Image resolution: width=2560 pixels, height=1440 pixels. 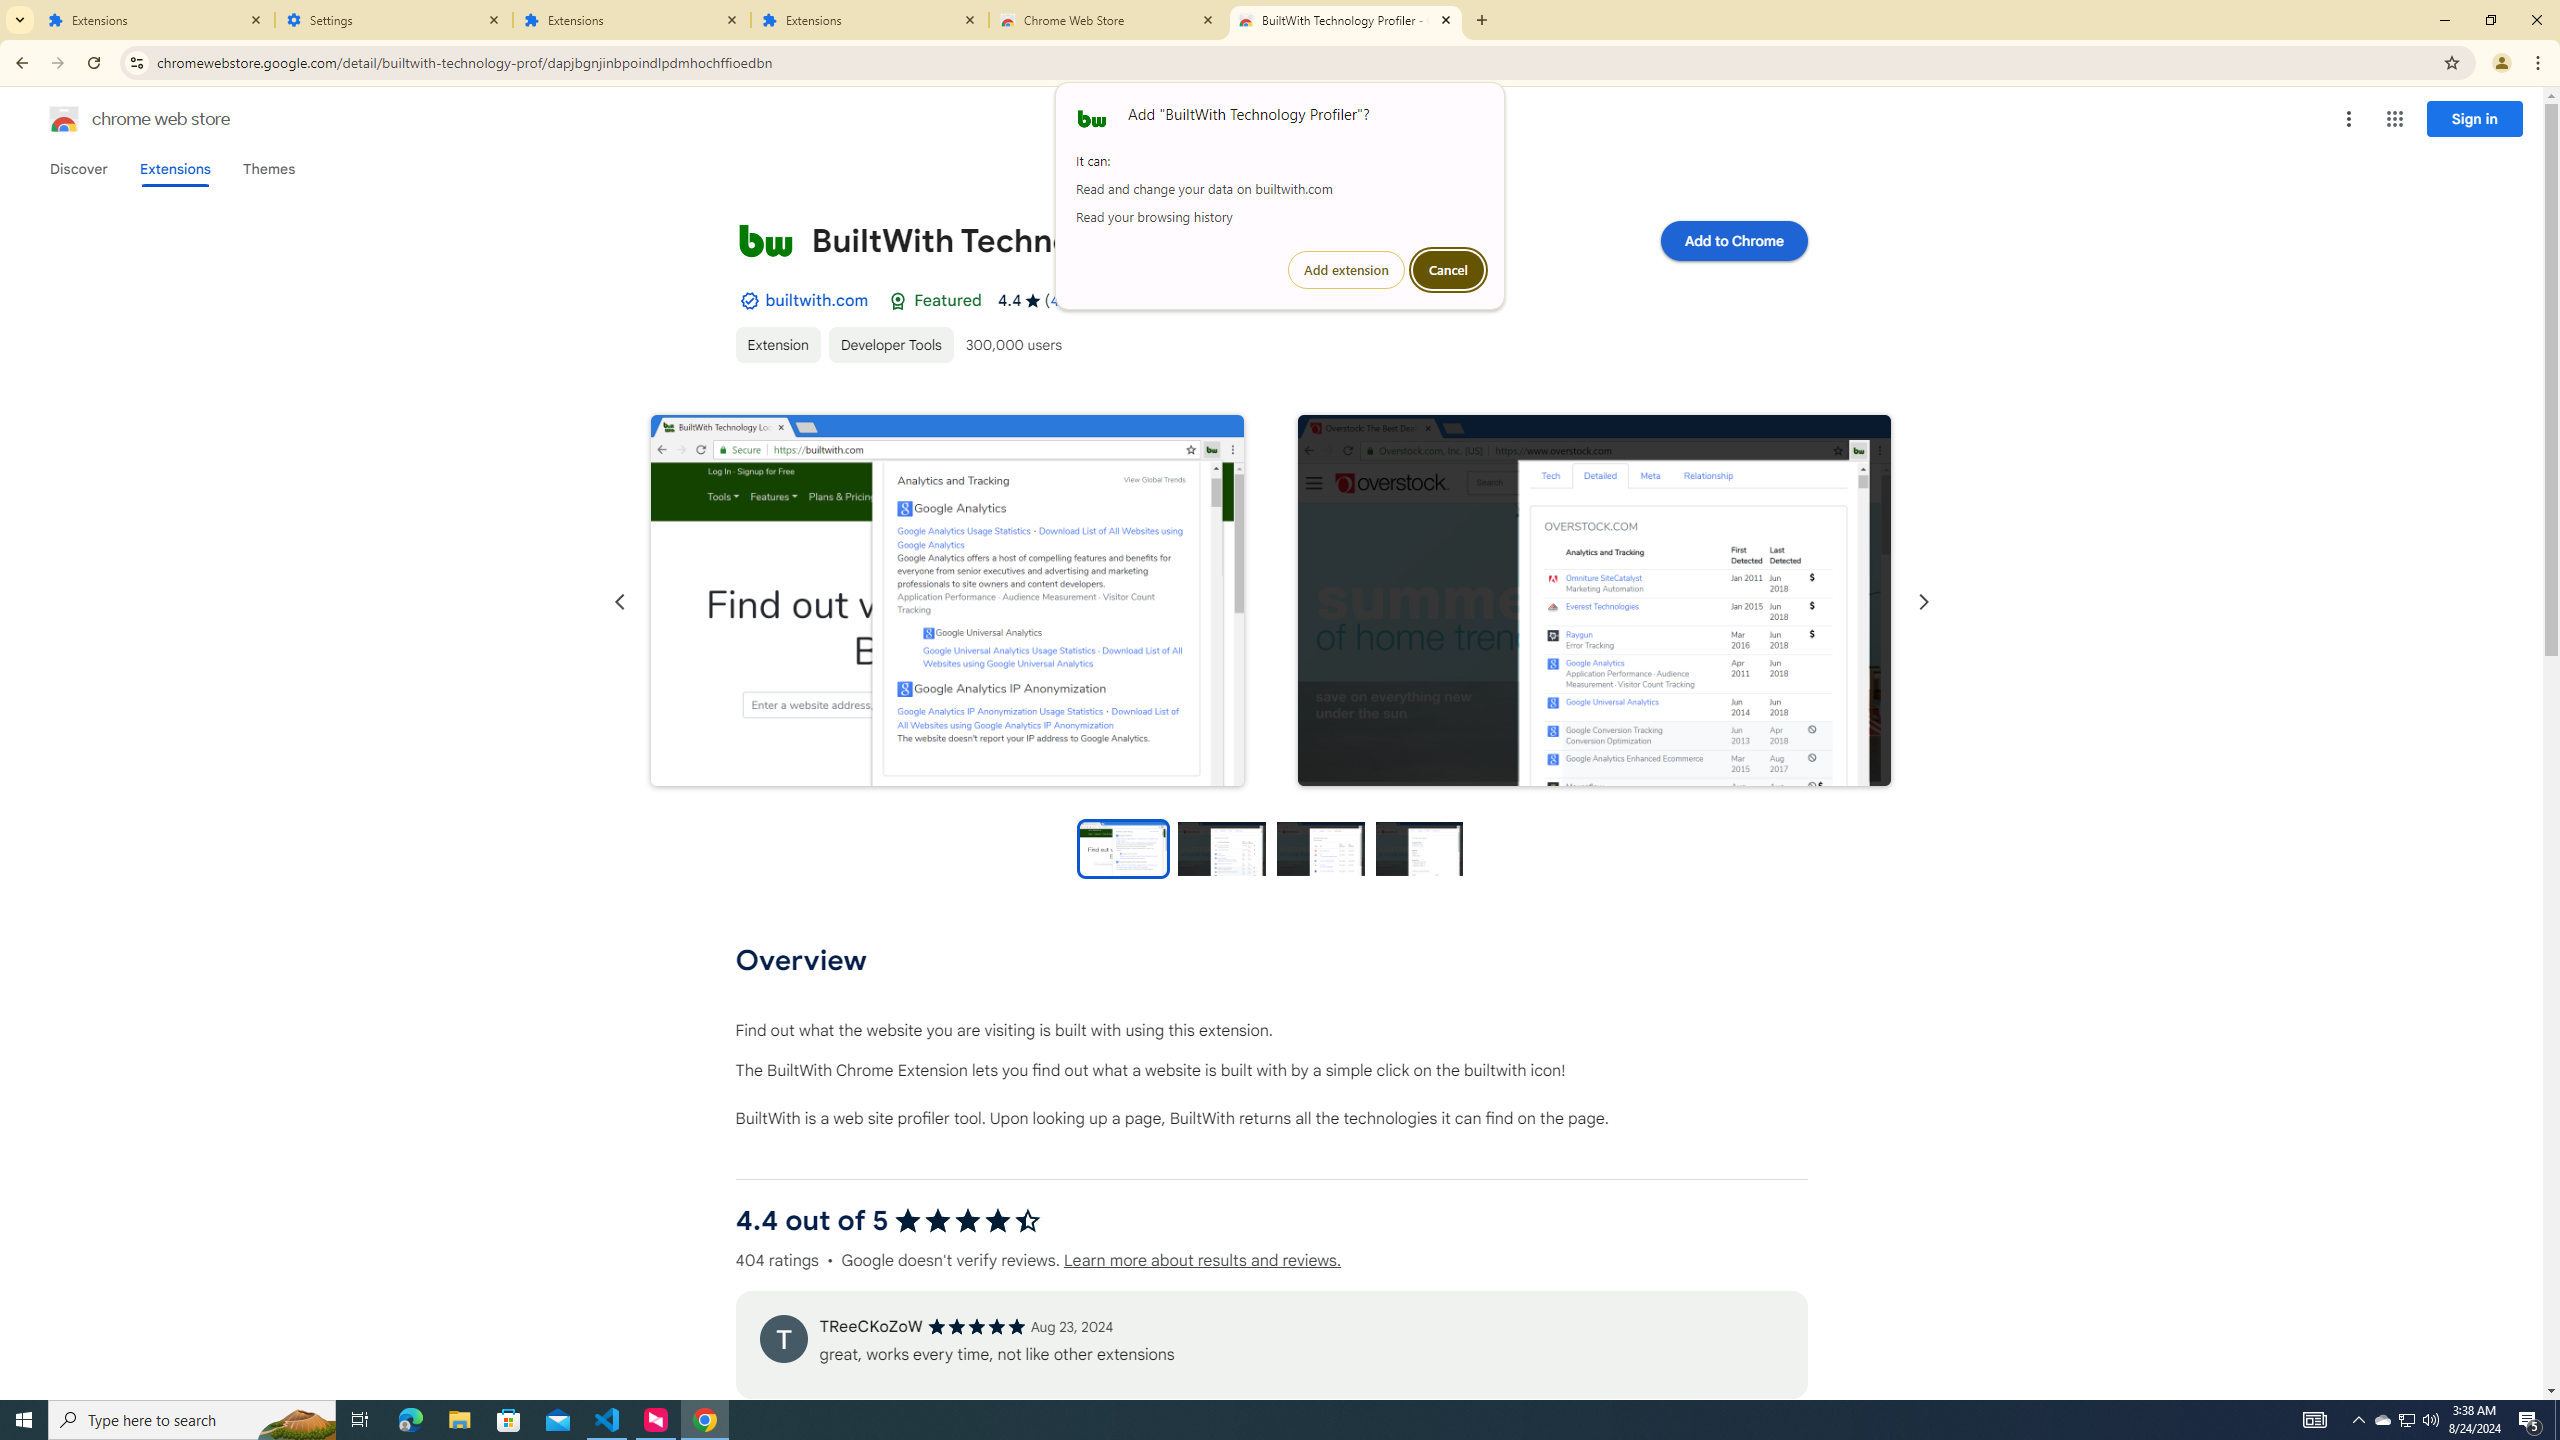 What do you see at coordinates (2315, 1420) in the screenshot?
I see `Microsoft Store` at bounding box center [2315, 1420].